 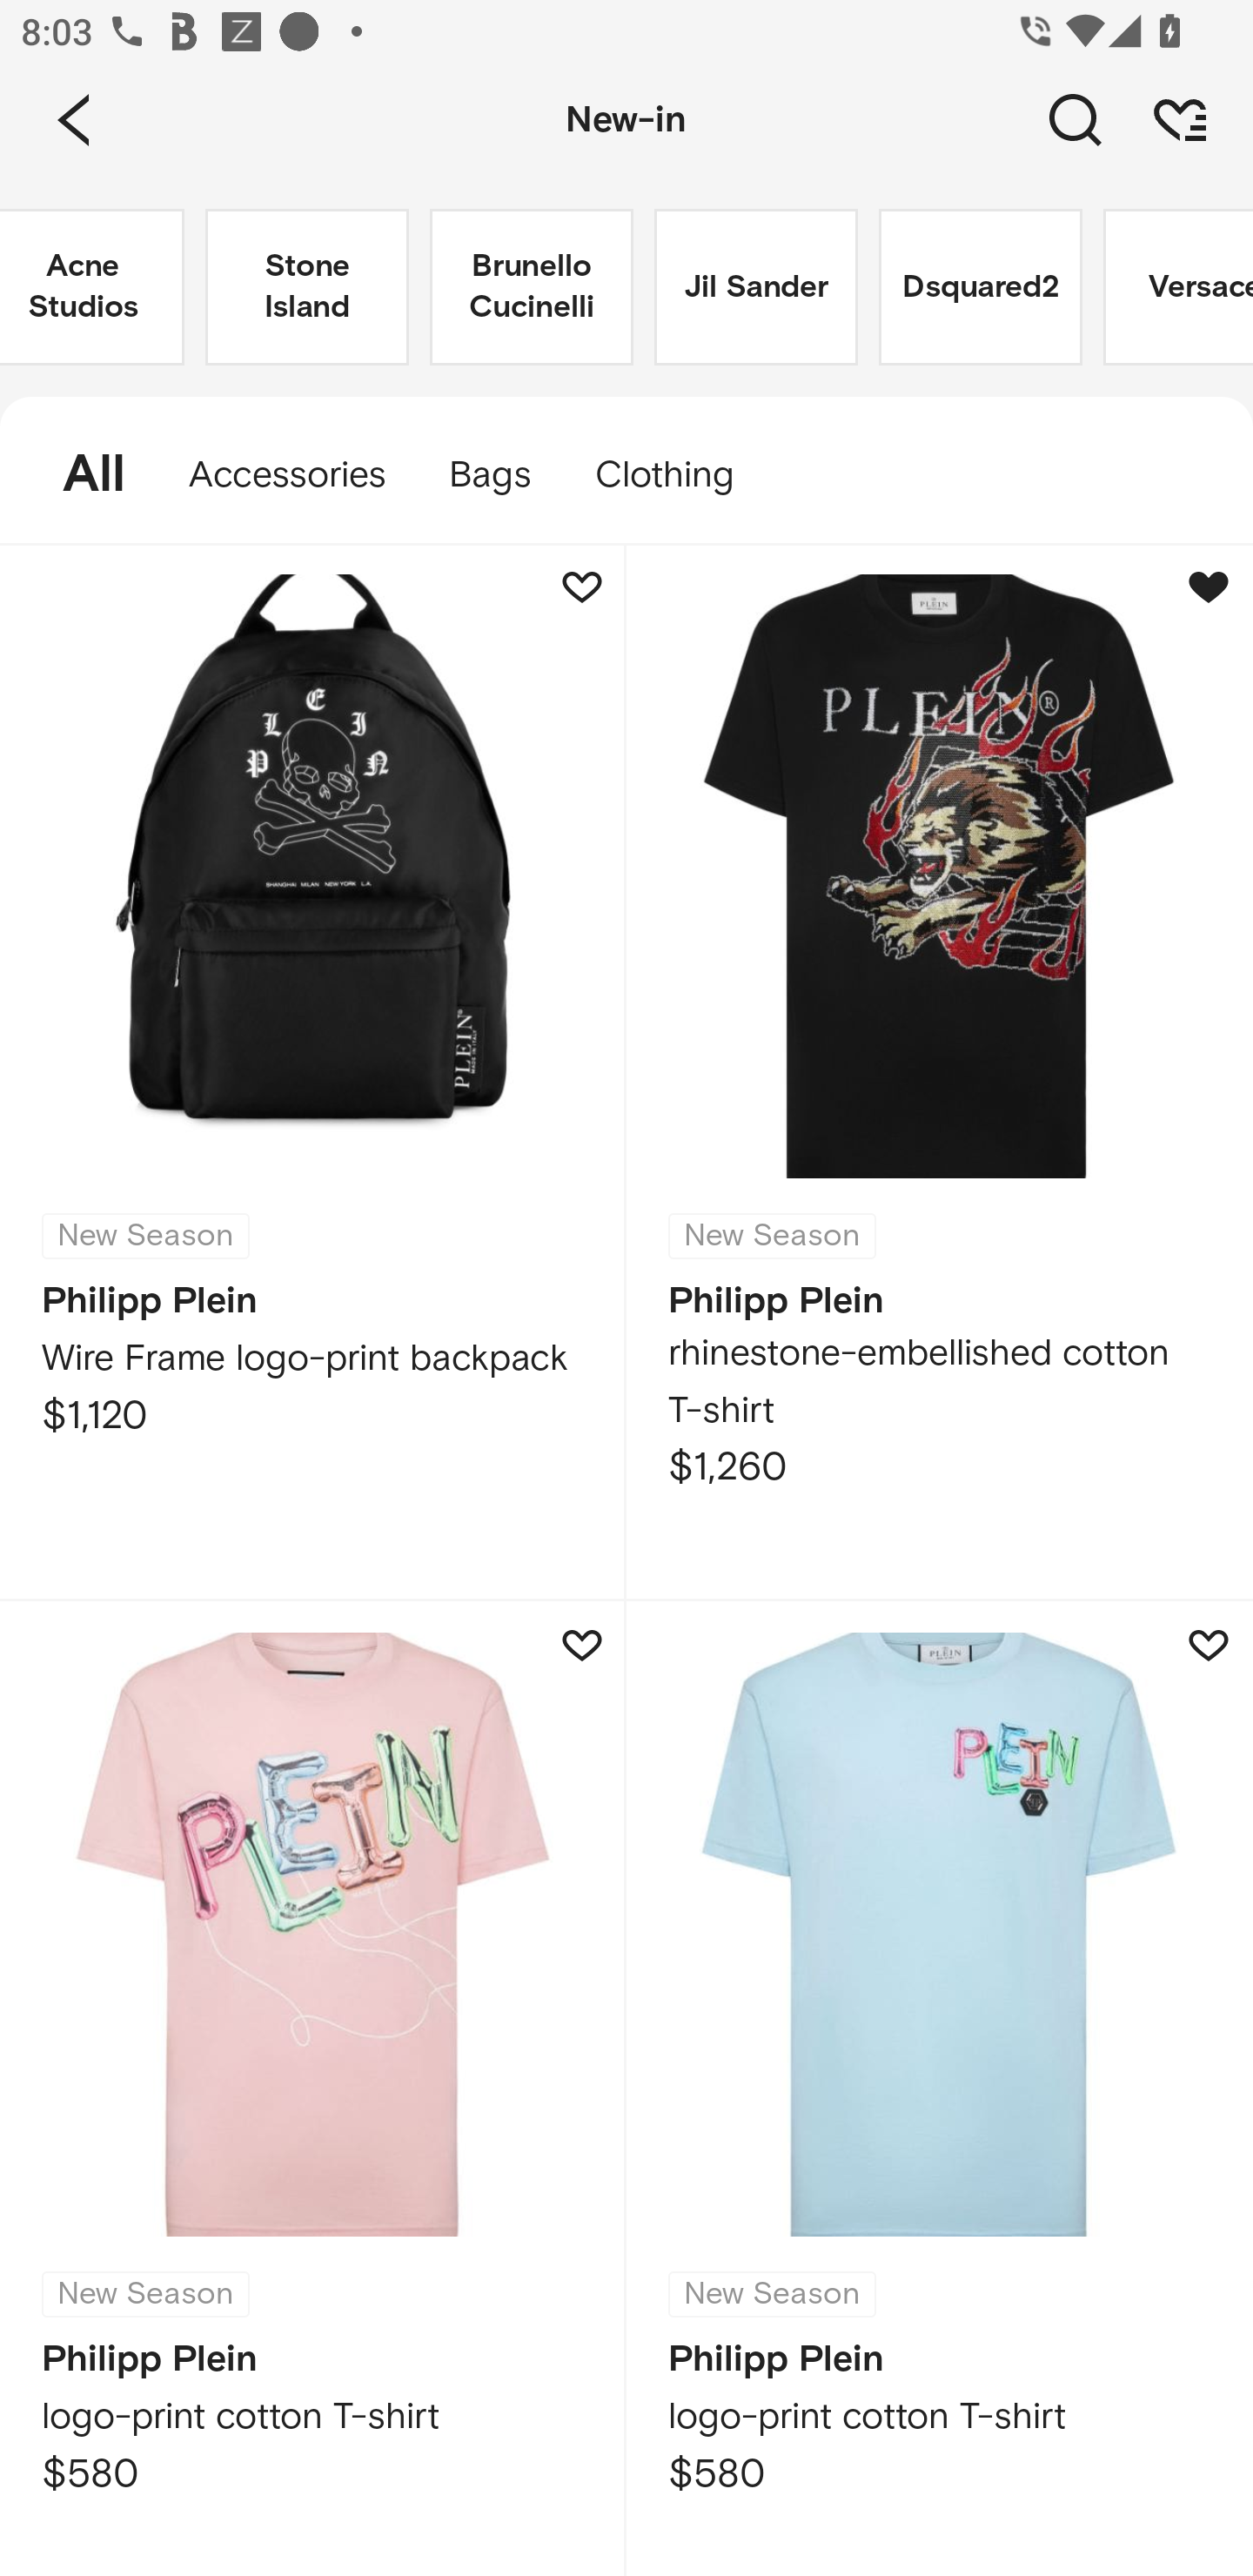 What do you see at coordinates (679, 475) in the screenshot?
I see `Clothing` at bounding box center [679, 475].